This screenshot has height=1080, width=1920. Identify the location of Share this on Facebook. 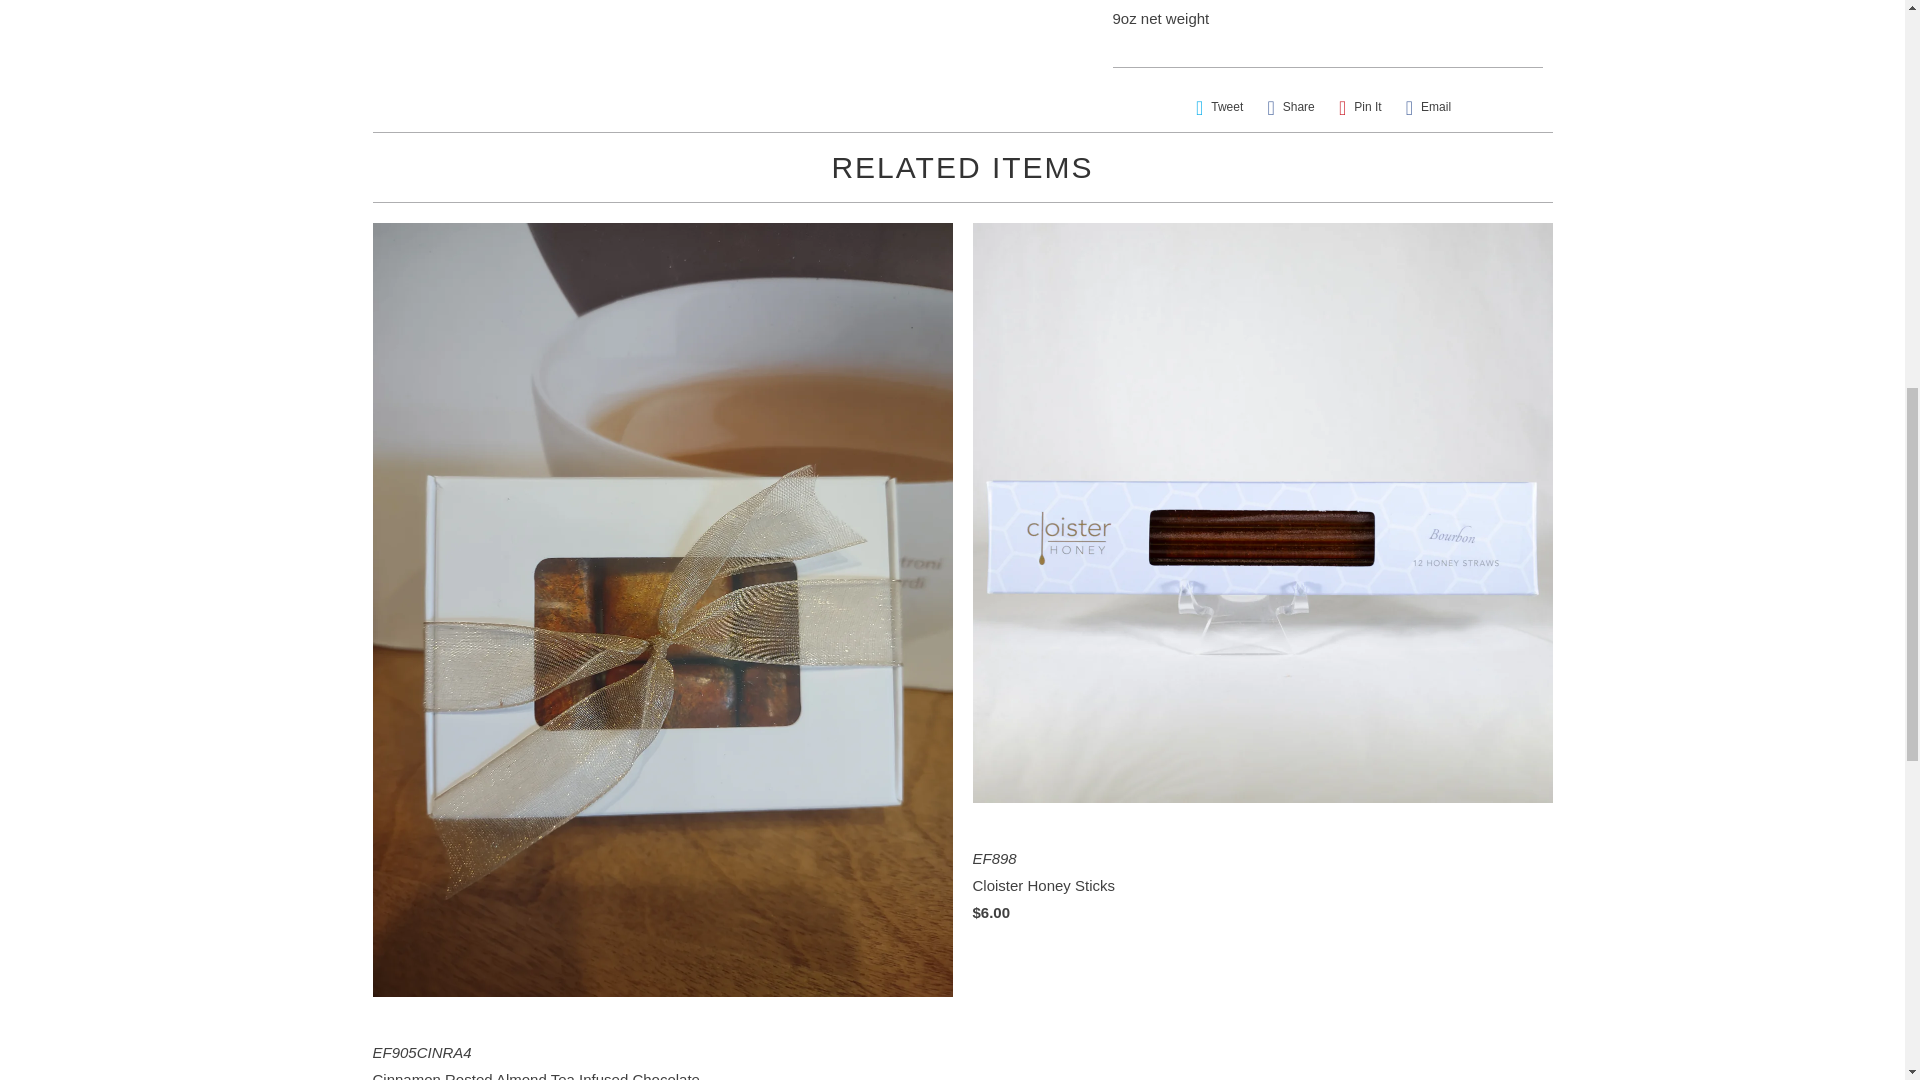
(1290, 107).